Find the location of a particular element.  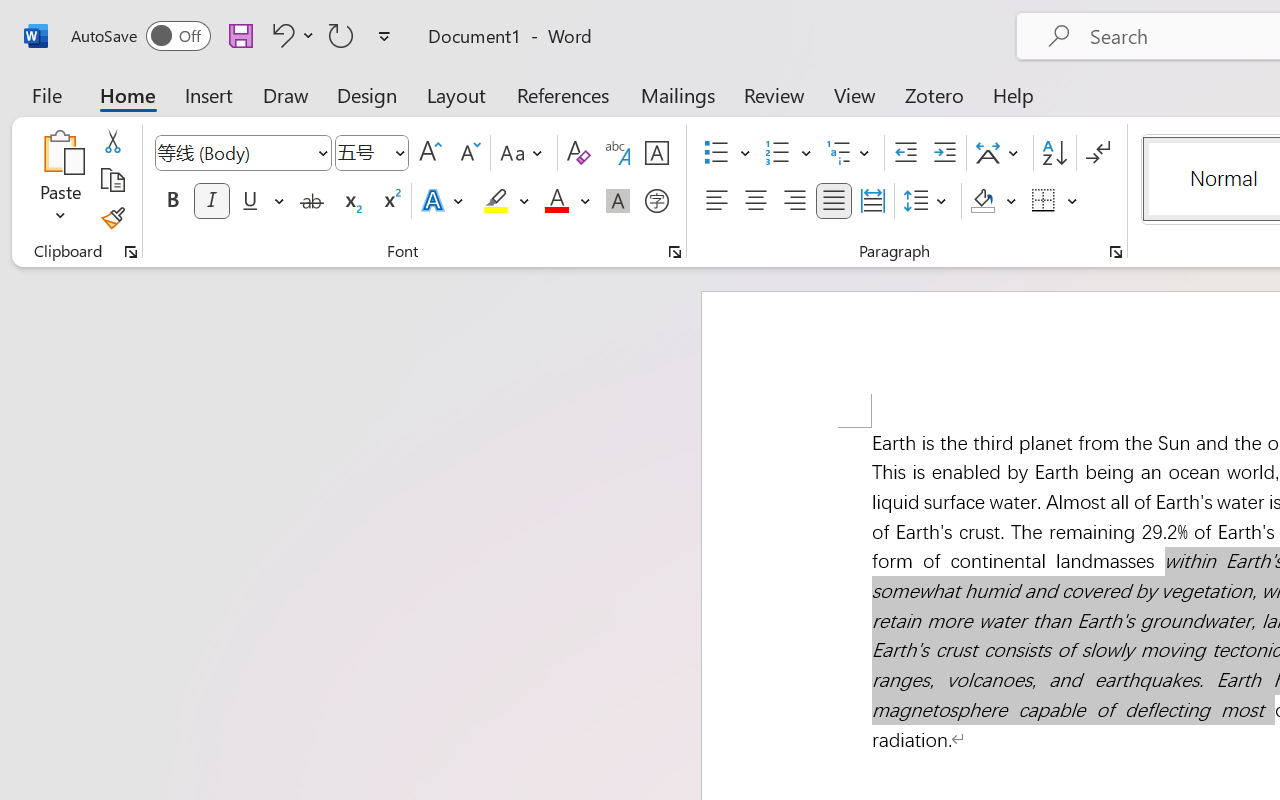

Phonetic Guide... is located at coordinates (618, 153).